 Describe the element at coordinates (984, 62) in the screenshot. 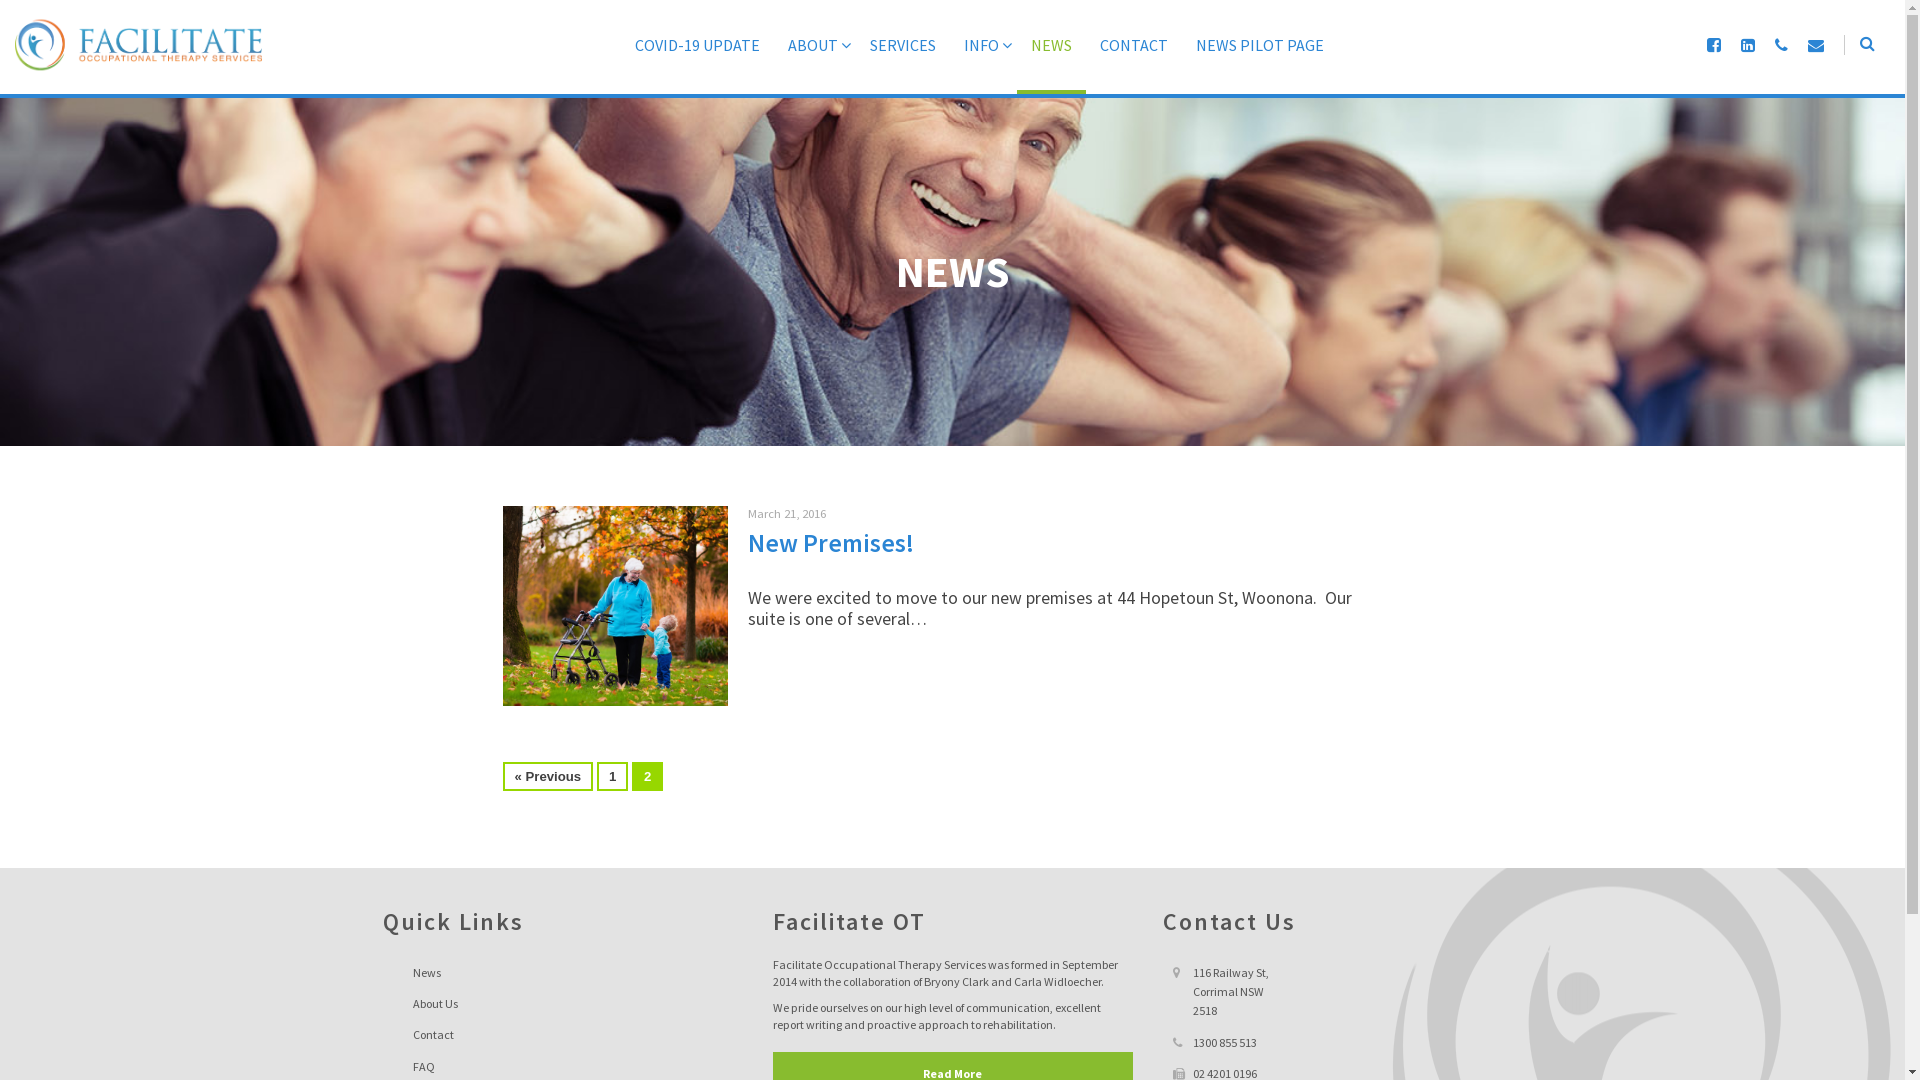

I see `INFO` at that location.